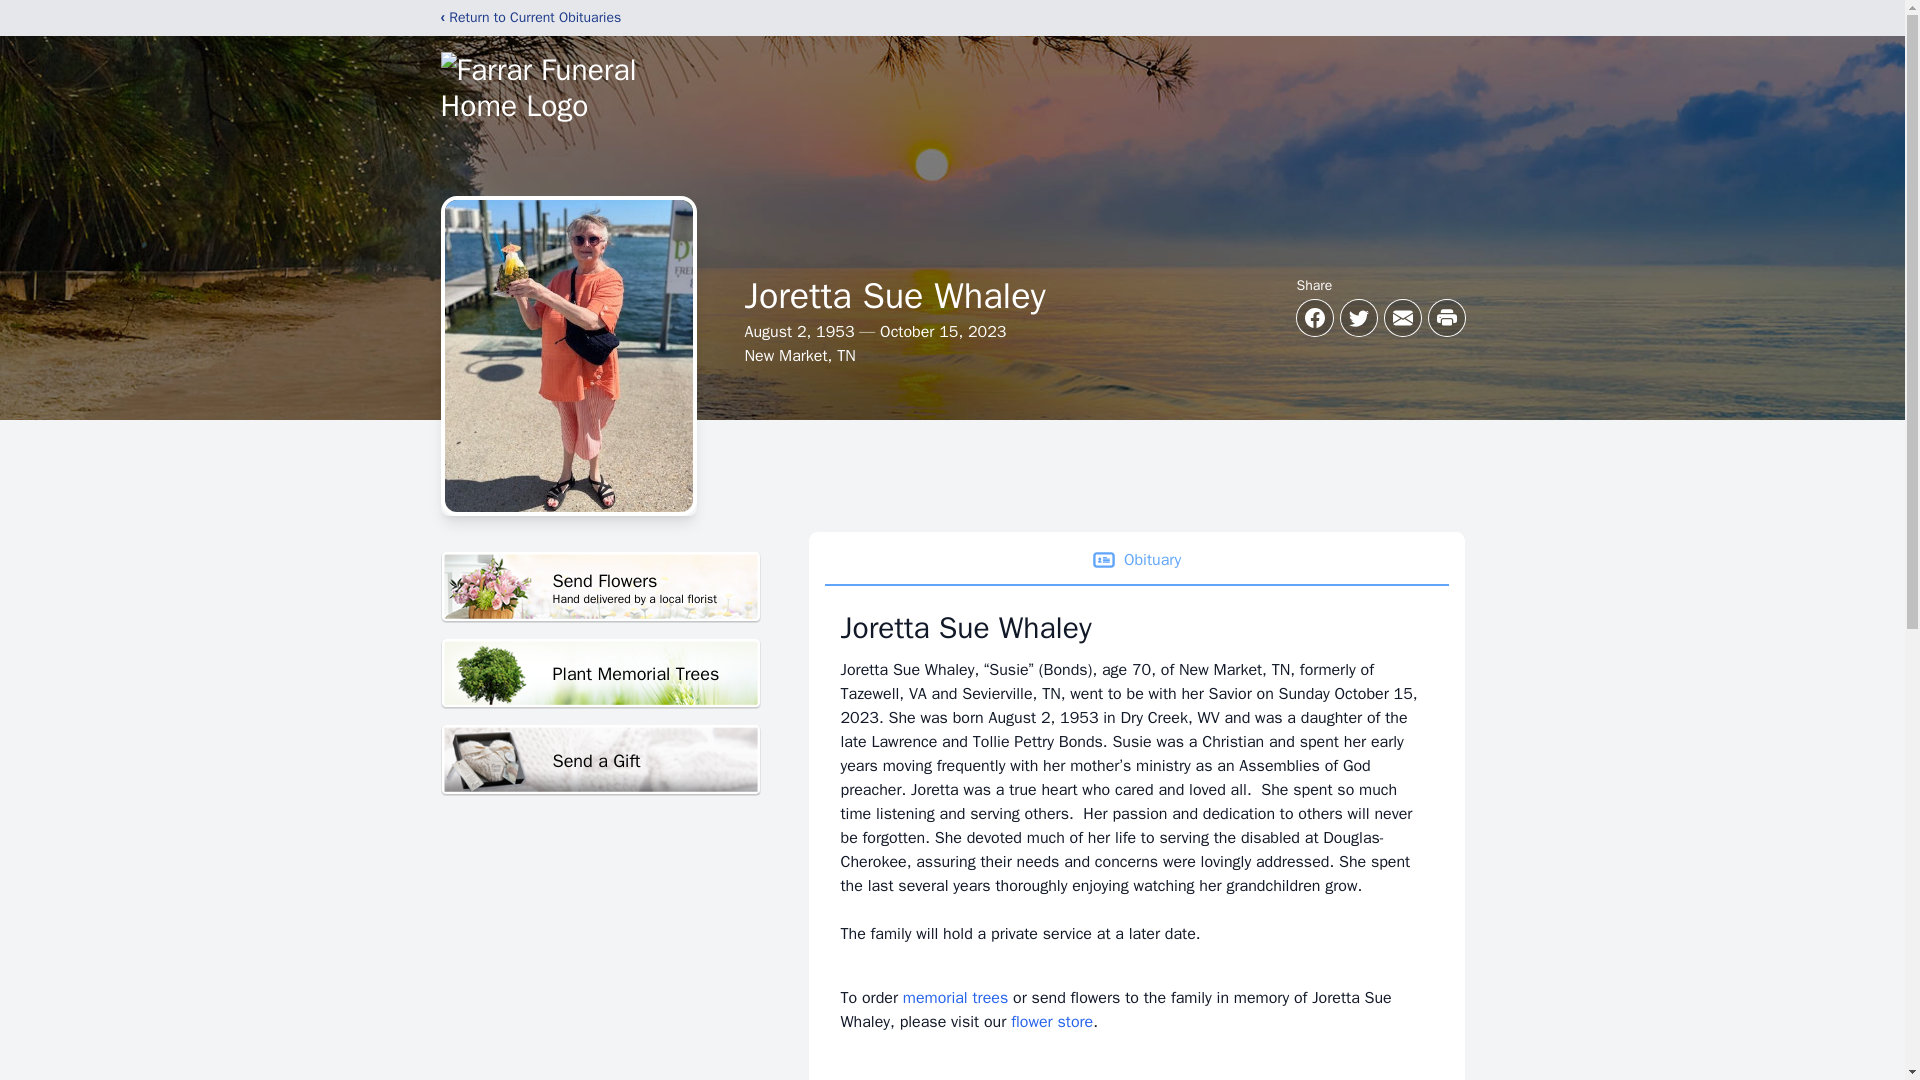 The image size is (1920, 1080). Describe the element at coordinates (1052, 1022) in the screenshot. I see `flower store` at that location.